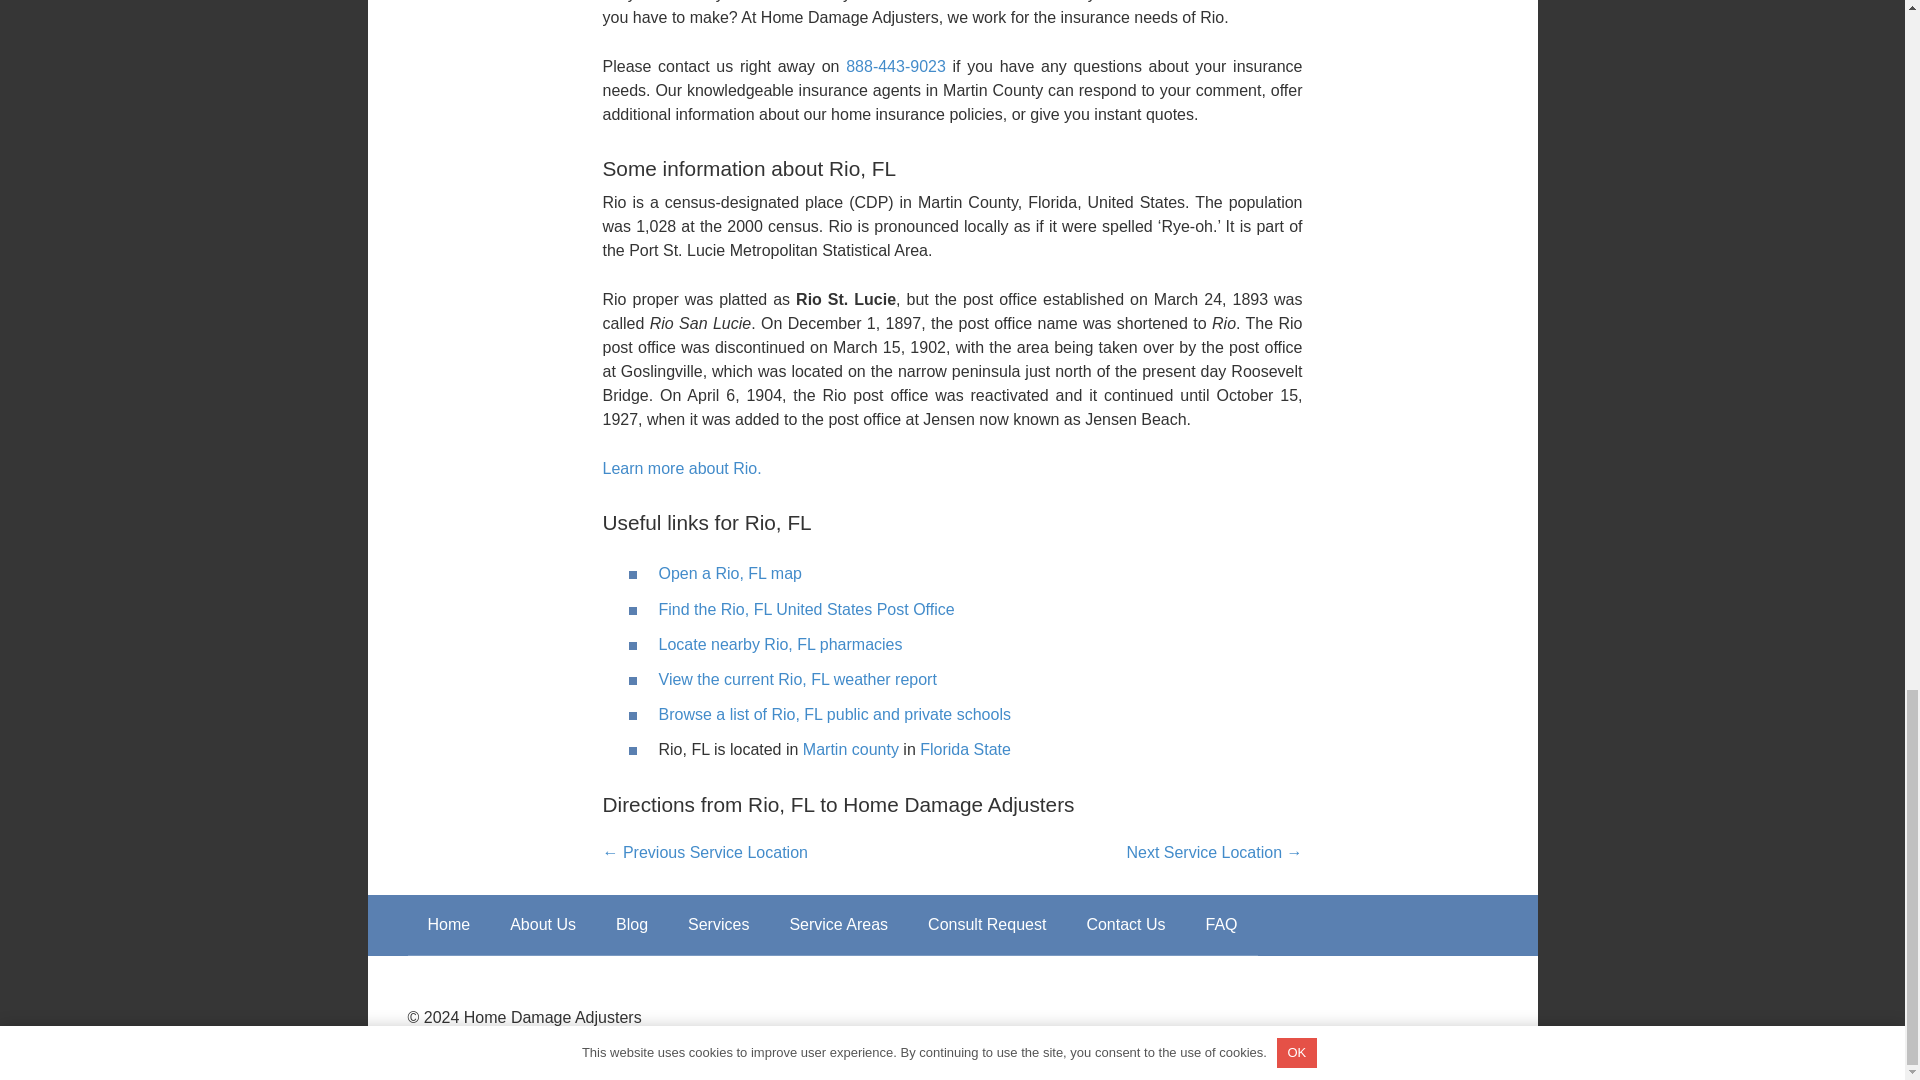 Image resolution: width=1920 pixels, height=1080 pixels. Describe the element at coordinates (718, 924) in the screenshot. I see `Services` at that location.